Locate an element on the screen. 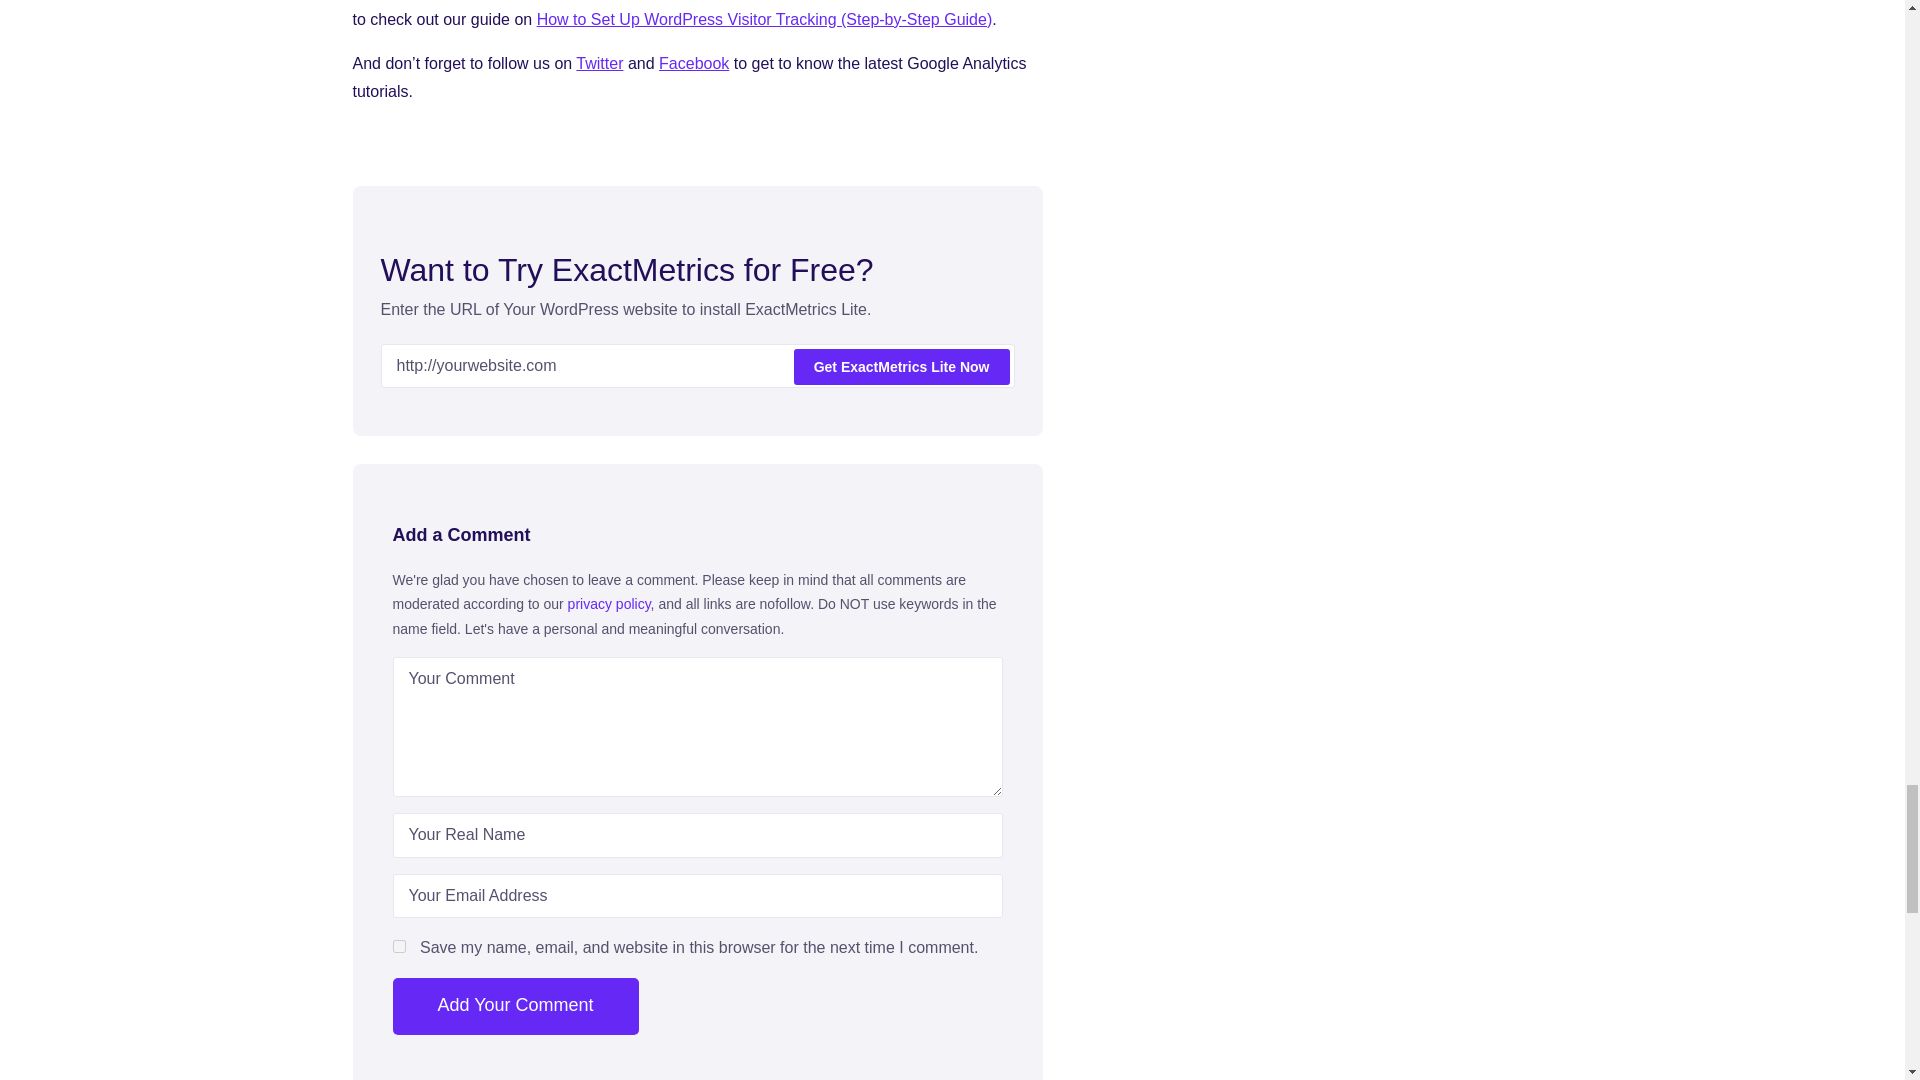 This screenshot has width=1920, height=1080. yes is located at coordinates (398, 946).